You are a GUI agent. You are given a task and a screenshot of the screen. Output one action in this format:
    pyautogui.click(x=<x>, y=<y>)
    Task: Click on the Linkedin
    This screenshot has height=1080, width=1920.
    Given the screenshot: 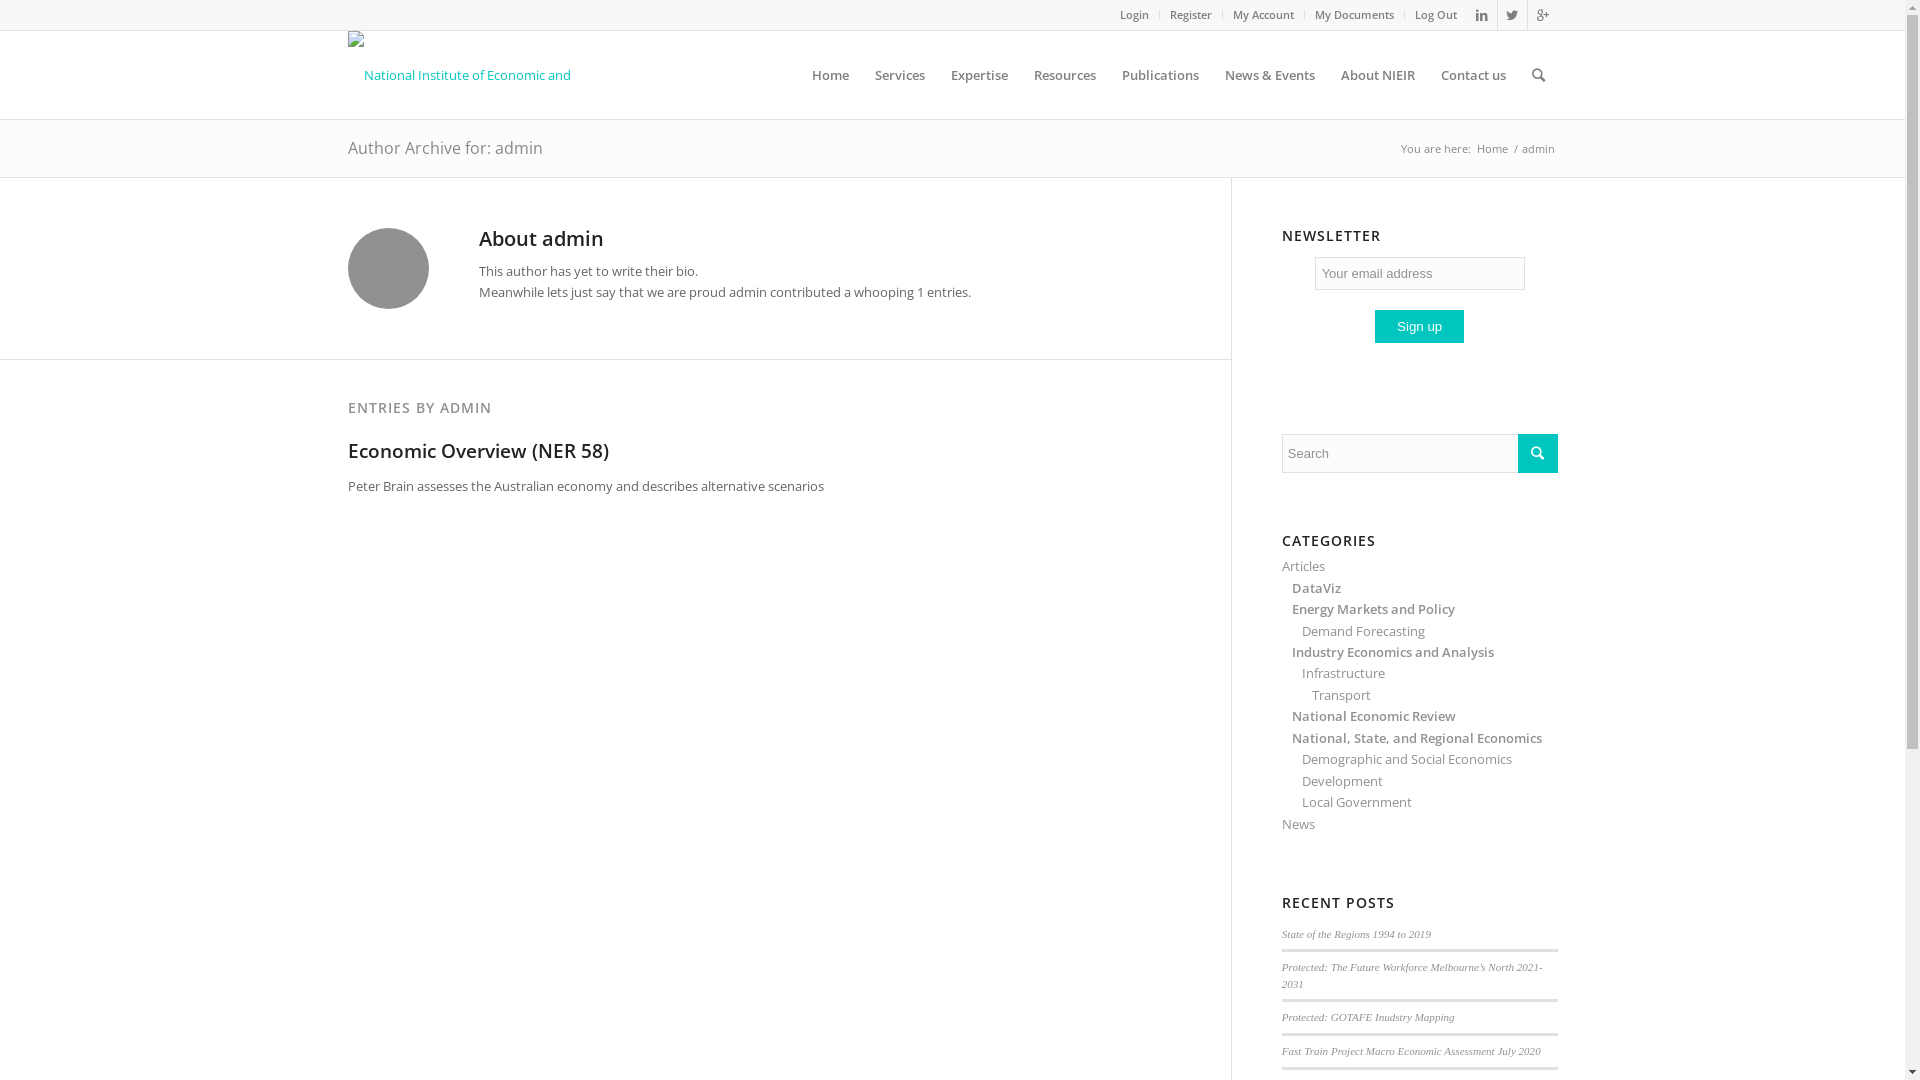 What is the action you would take?
    pyautogui.click(x=1482, y=15)
    